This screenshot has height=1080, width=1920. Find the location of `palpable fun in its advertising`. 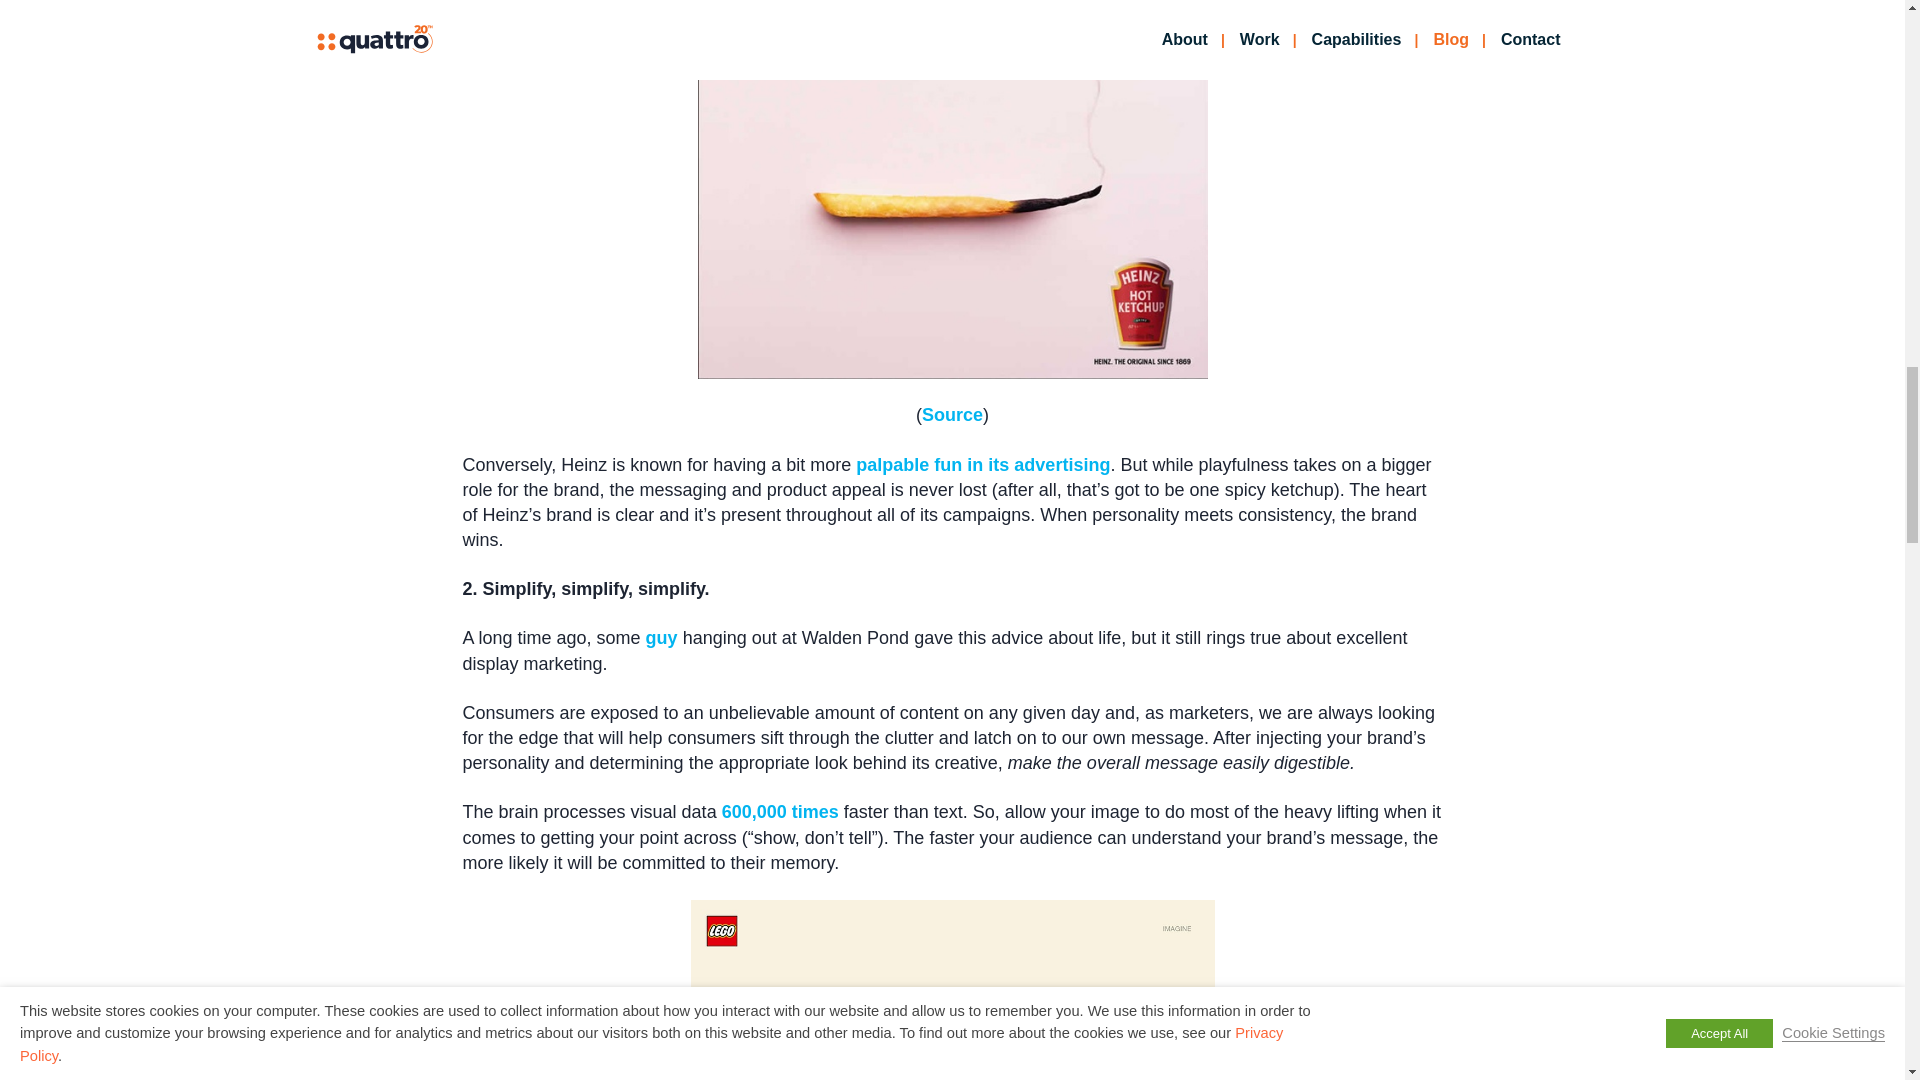

palpable fun in its advertising is located at coordinates (982, 464).